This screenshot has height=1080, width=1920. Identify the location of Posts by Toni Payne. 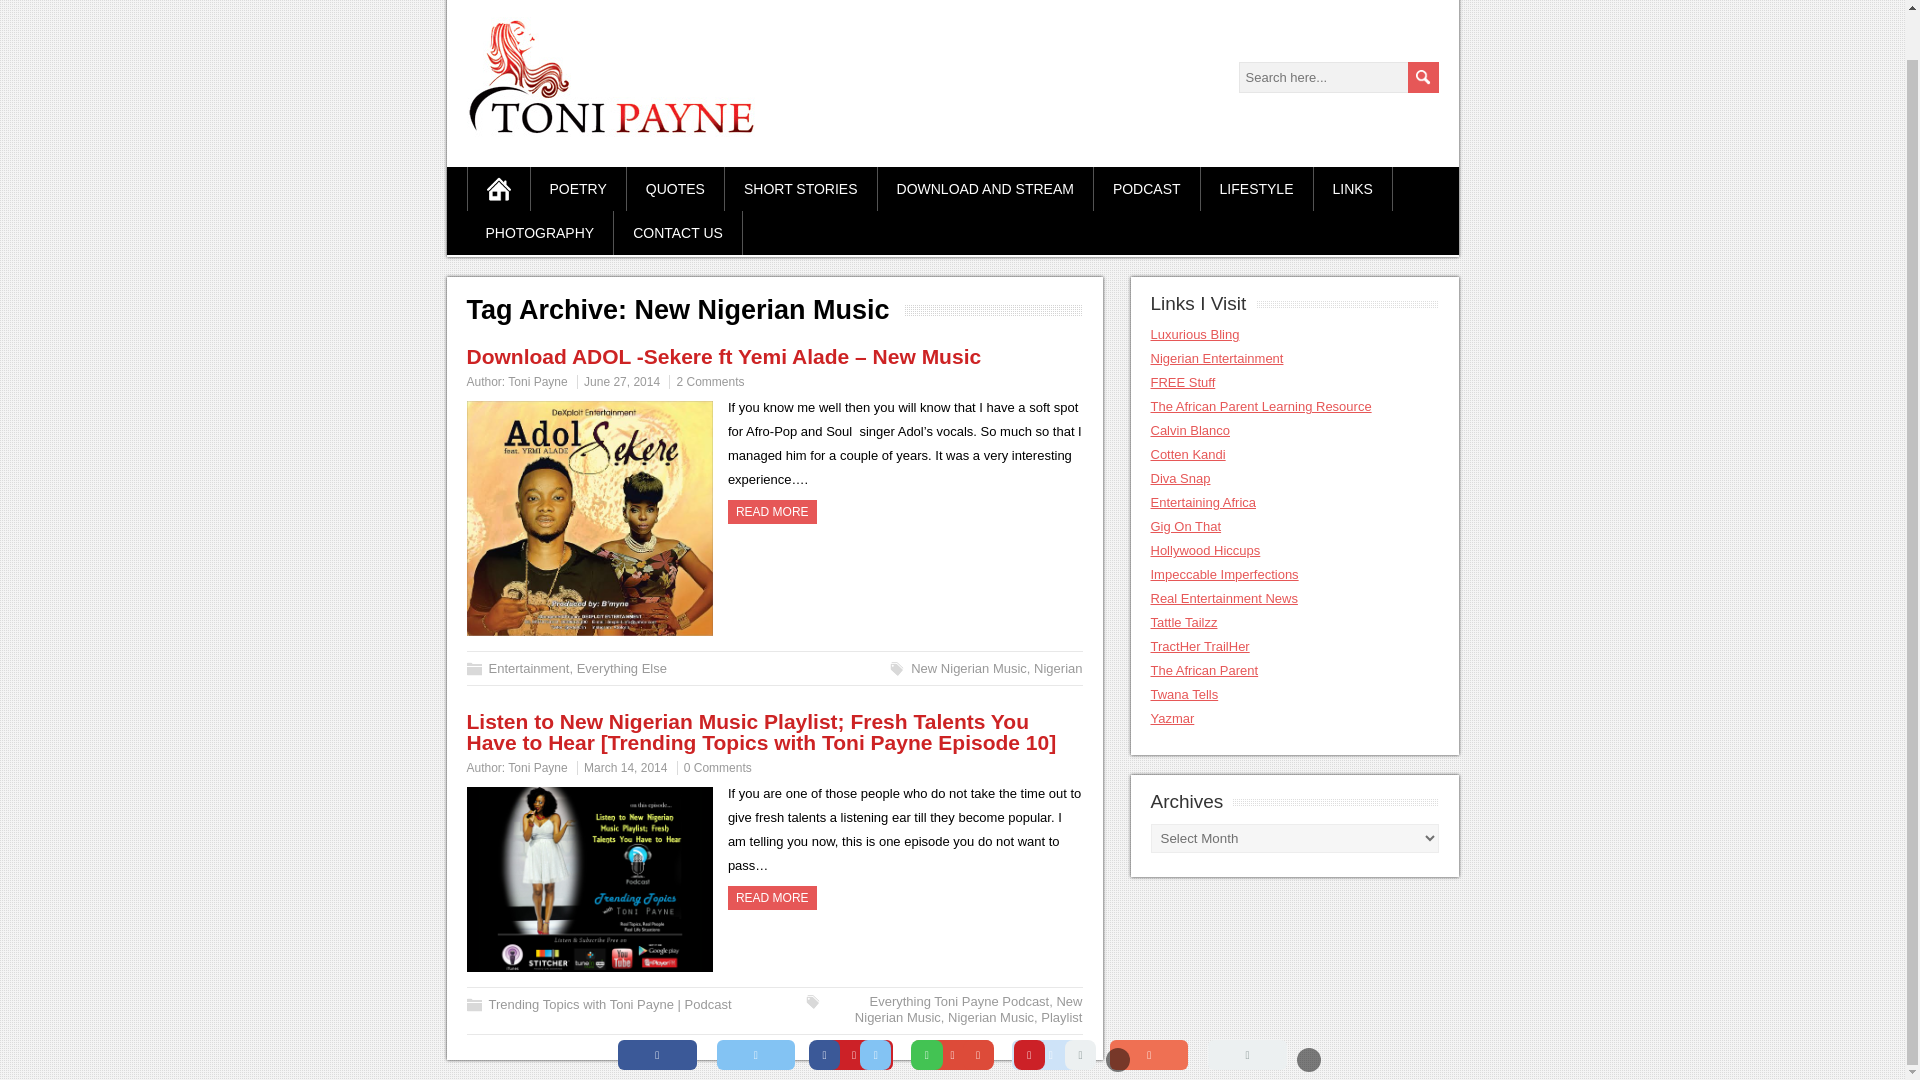
(537, 381).